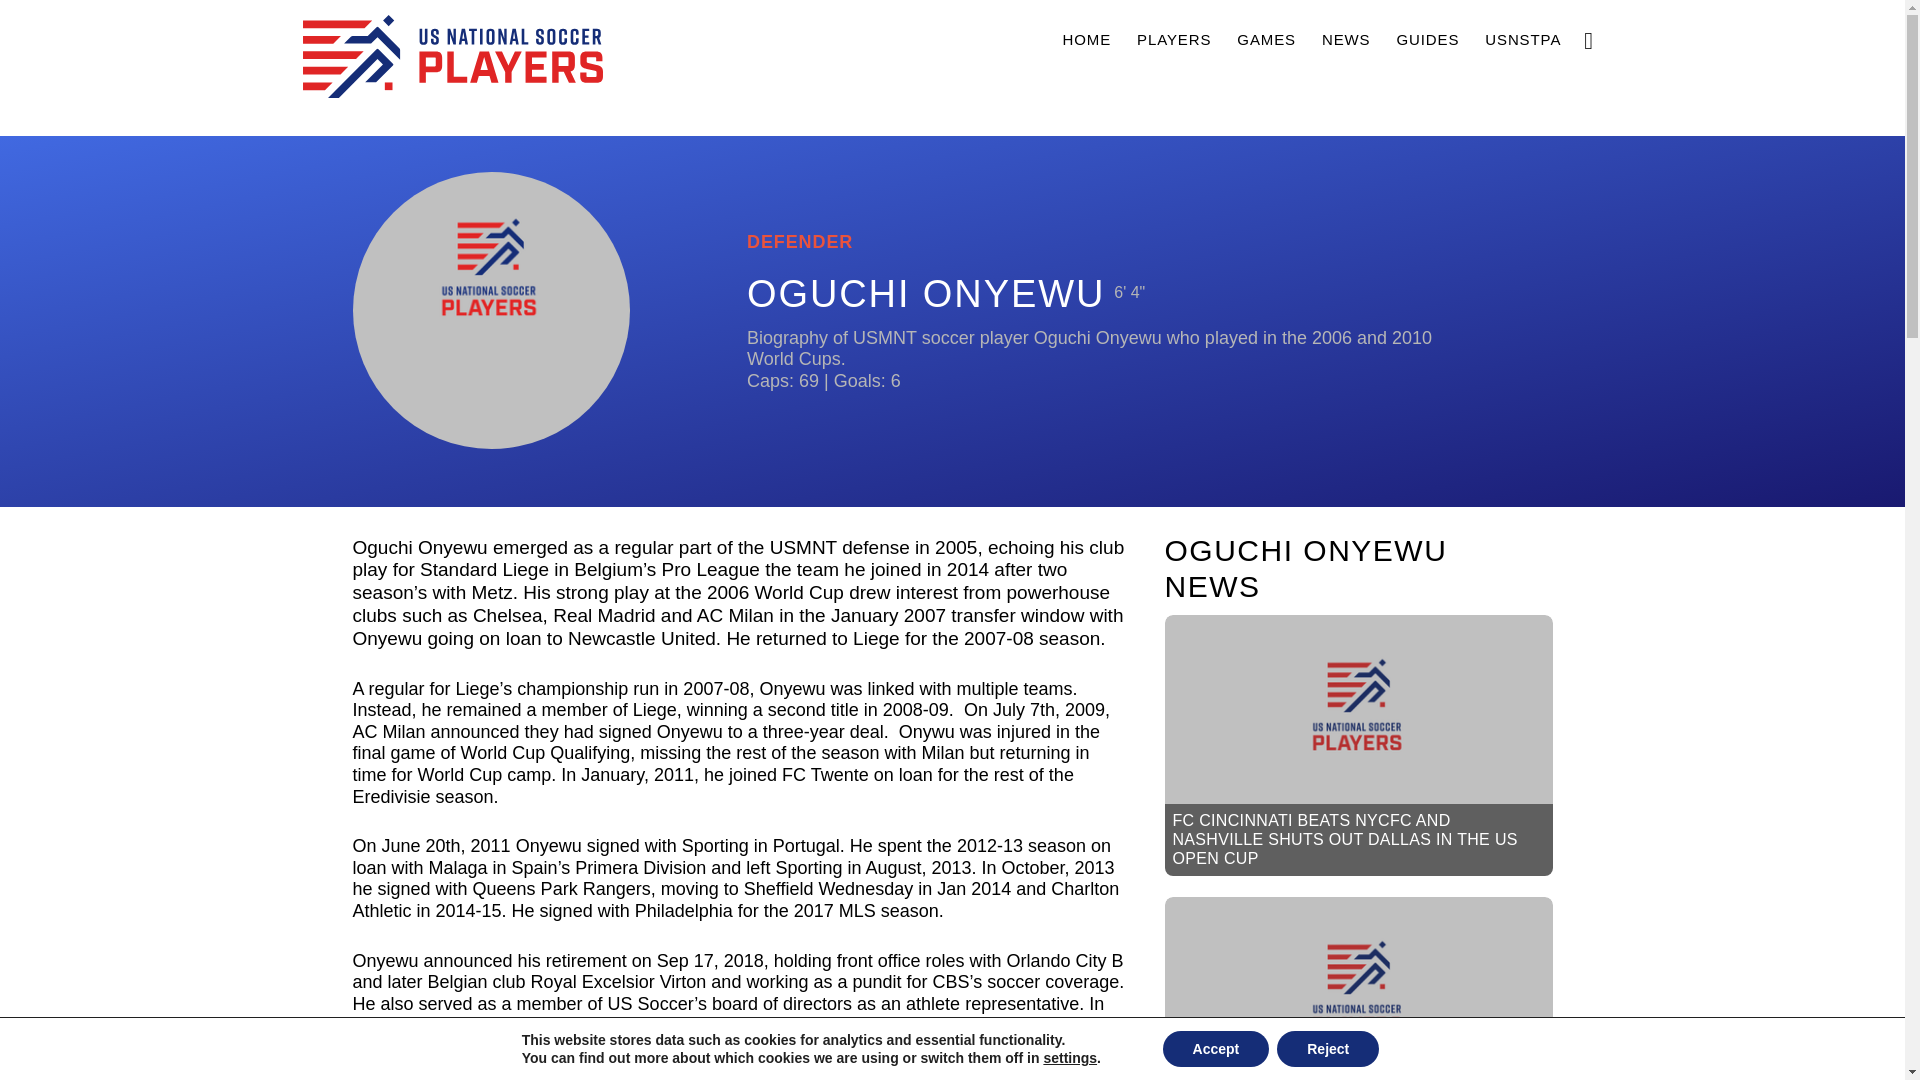 Image resolution: width=1920 pixels, height=1080 pixels. What do you see at coordinates (1522, 38) in the screenshot?
I see `USNSTPA` at bounding box center [1522, 38].